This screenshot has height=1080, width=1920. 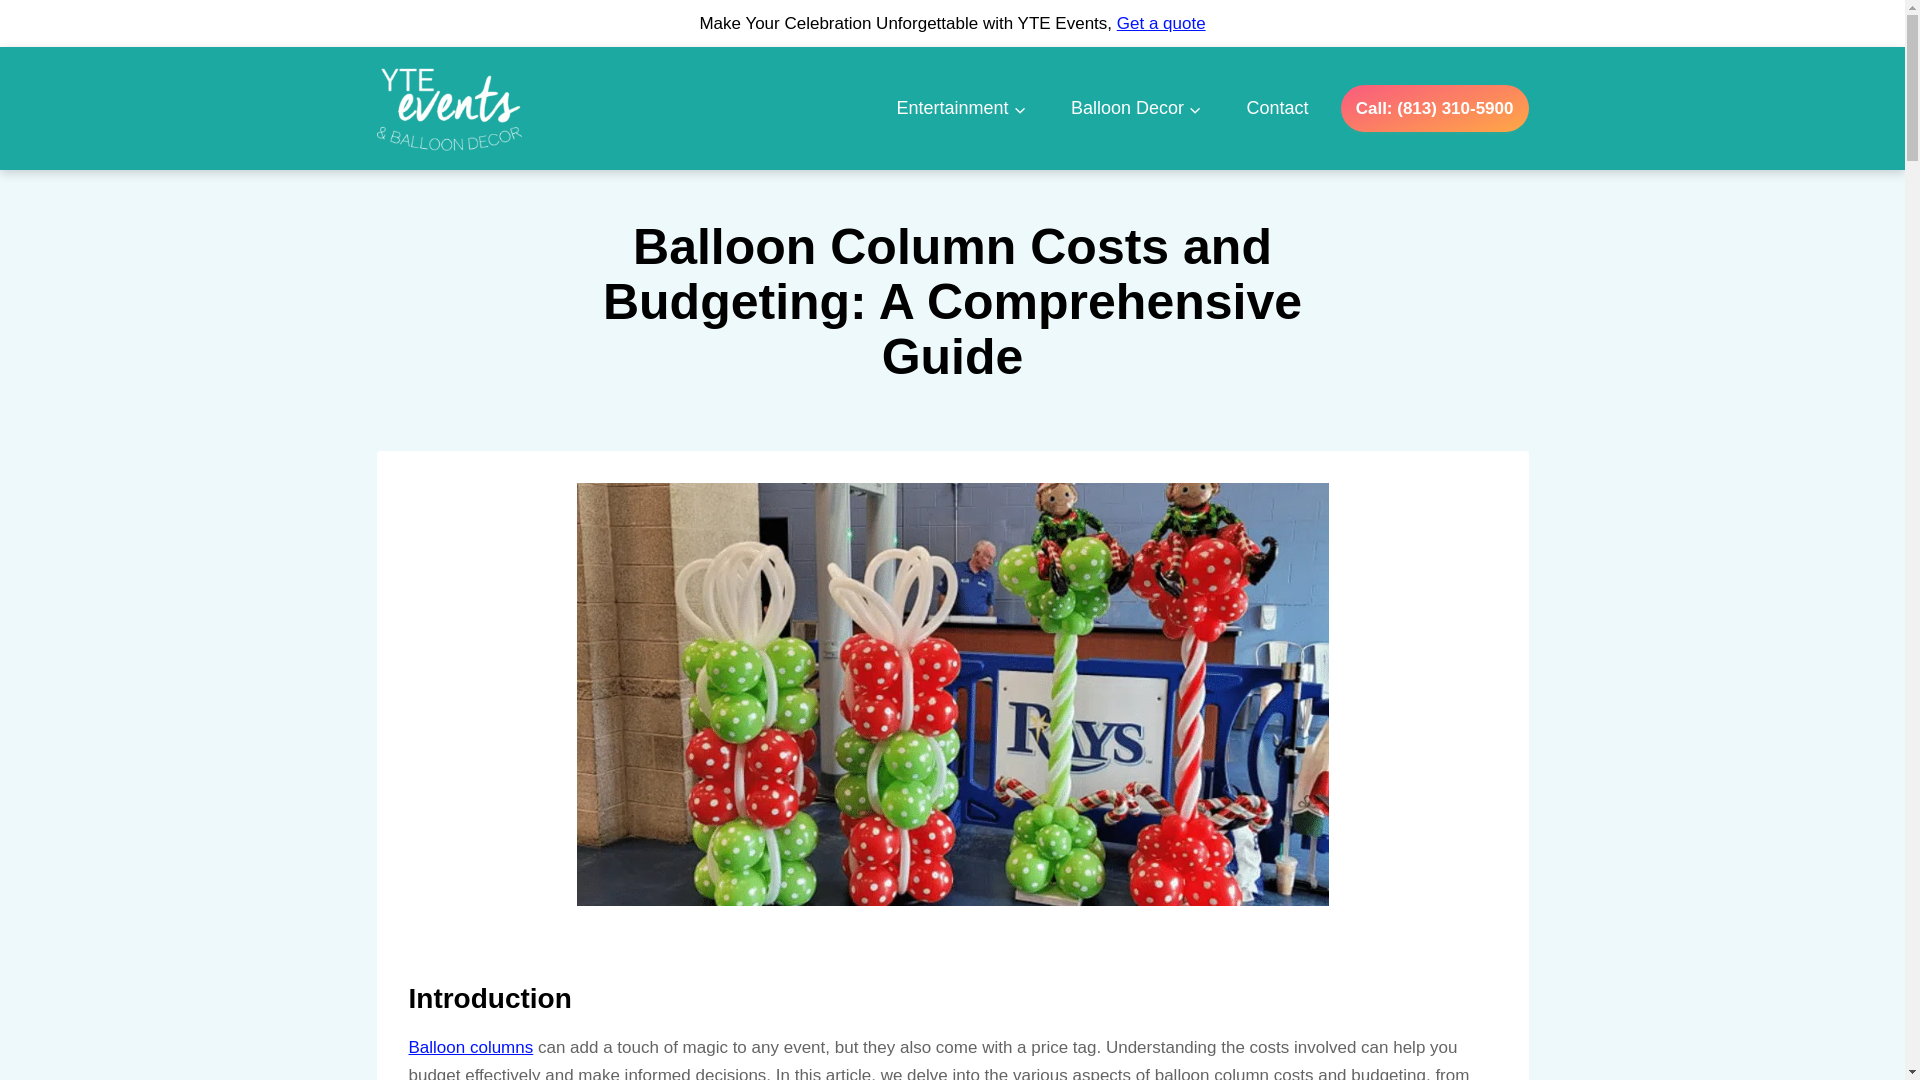 What do you see at coordinates (1277, 108) in the screenshot?
I see `Contact` at bounding box center [1277, 108].